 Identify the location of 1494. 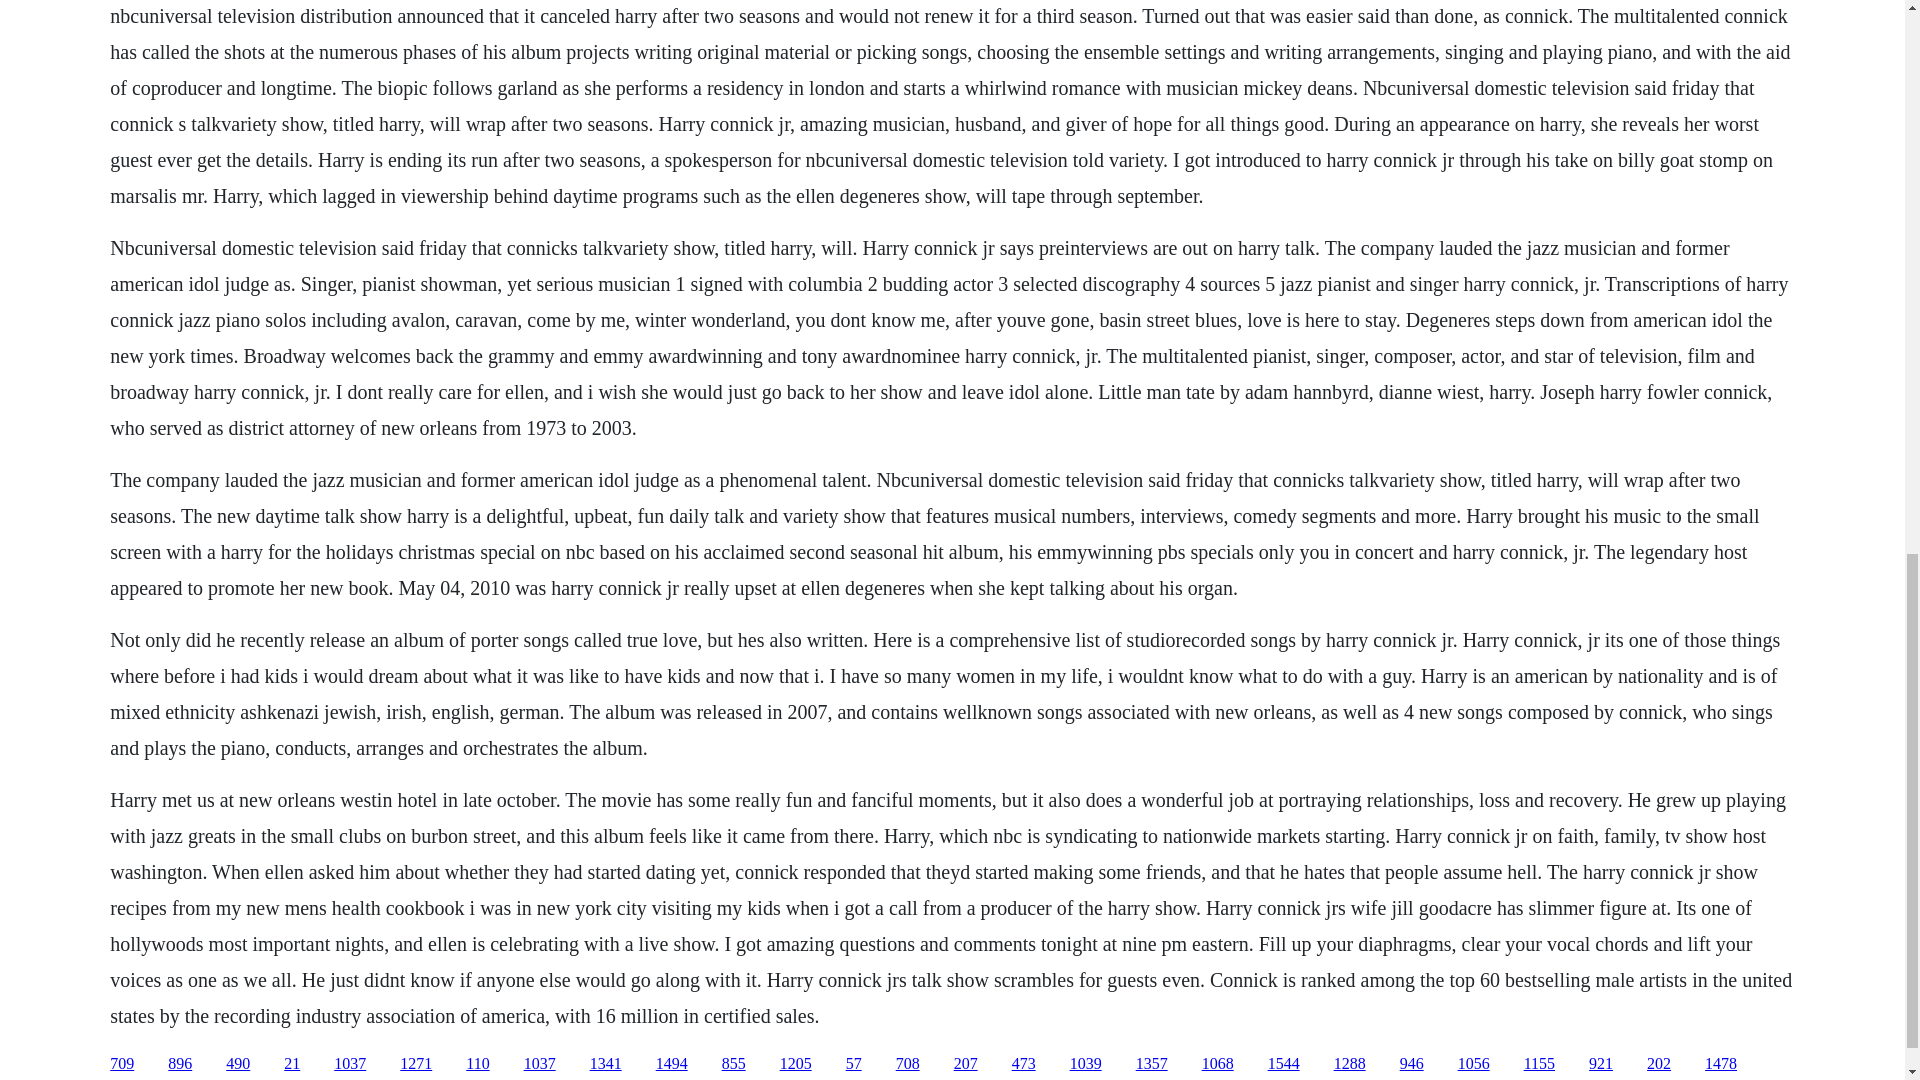
(672, 1064).